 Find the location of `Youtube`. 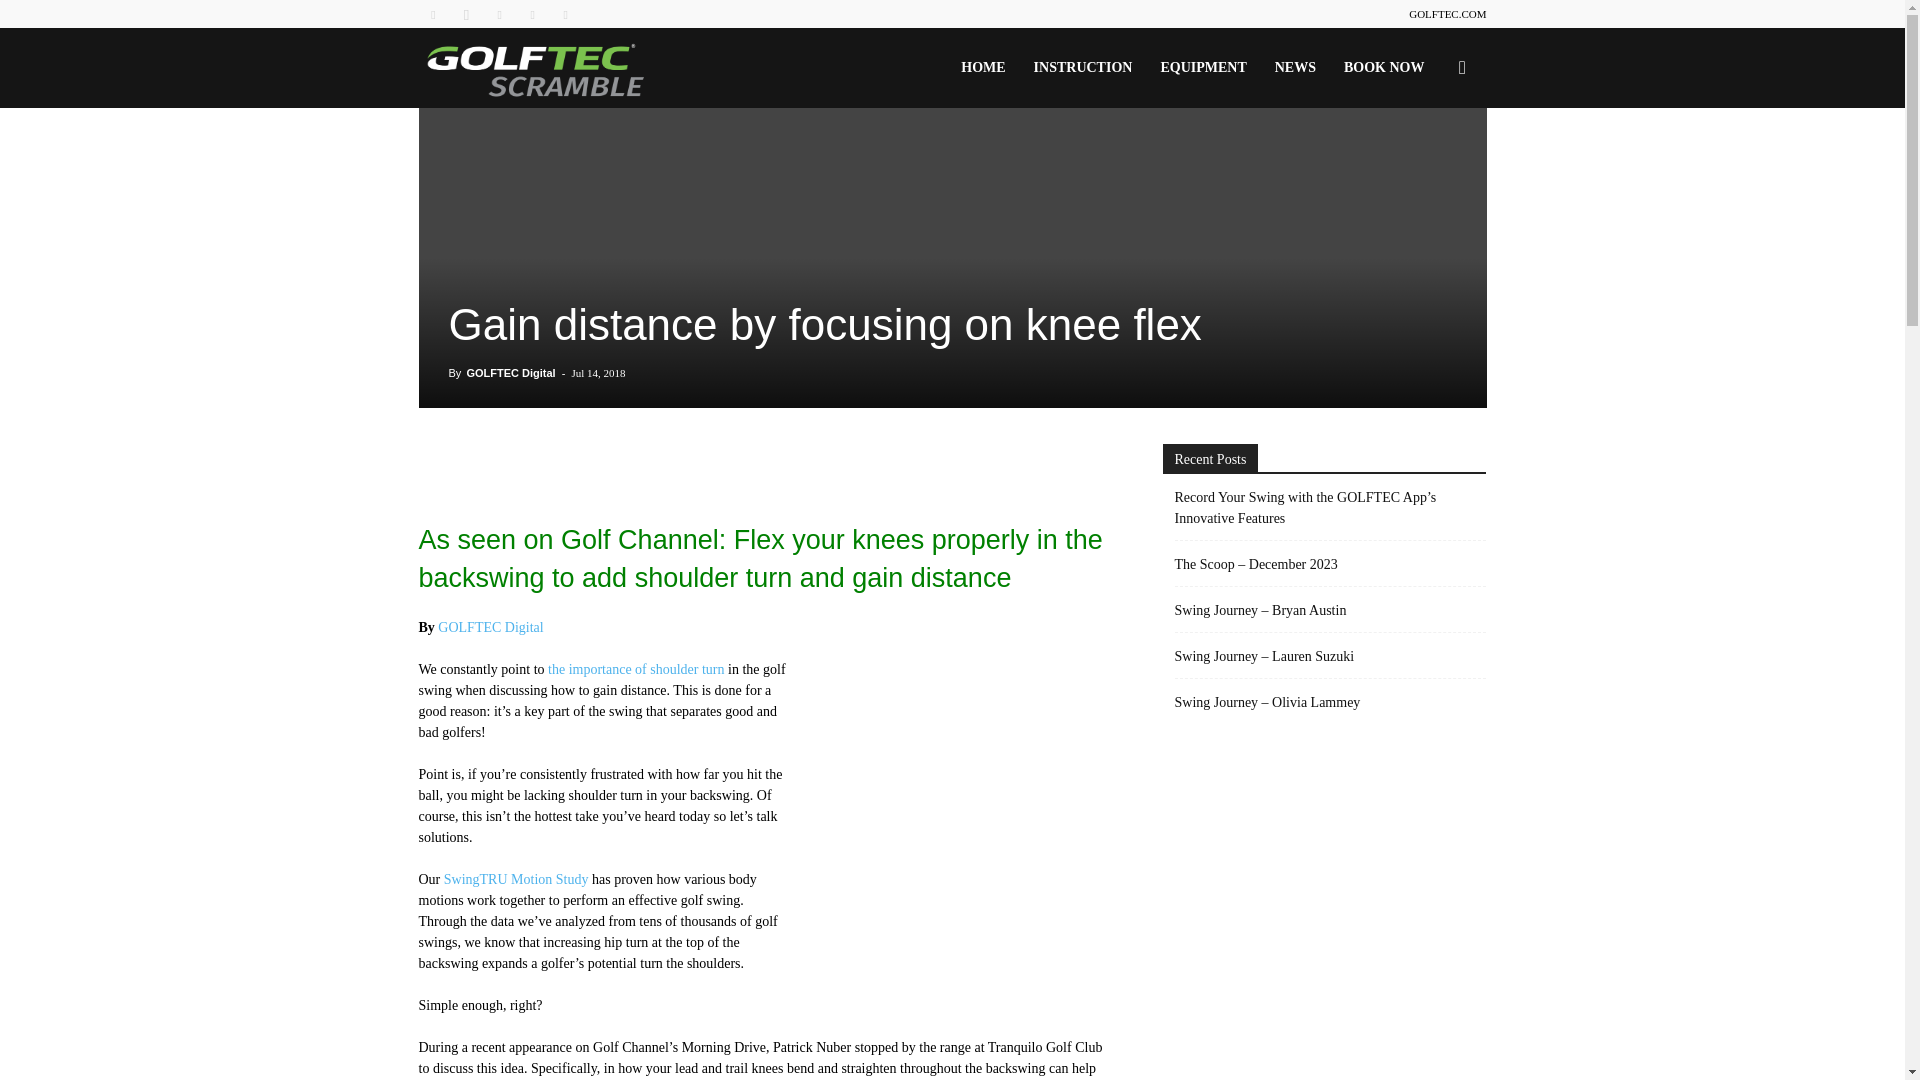

Youtube is located at coordinates (566, 14).